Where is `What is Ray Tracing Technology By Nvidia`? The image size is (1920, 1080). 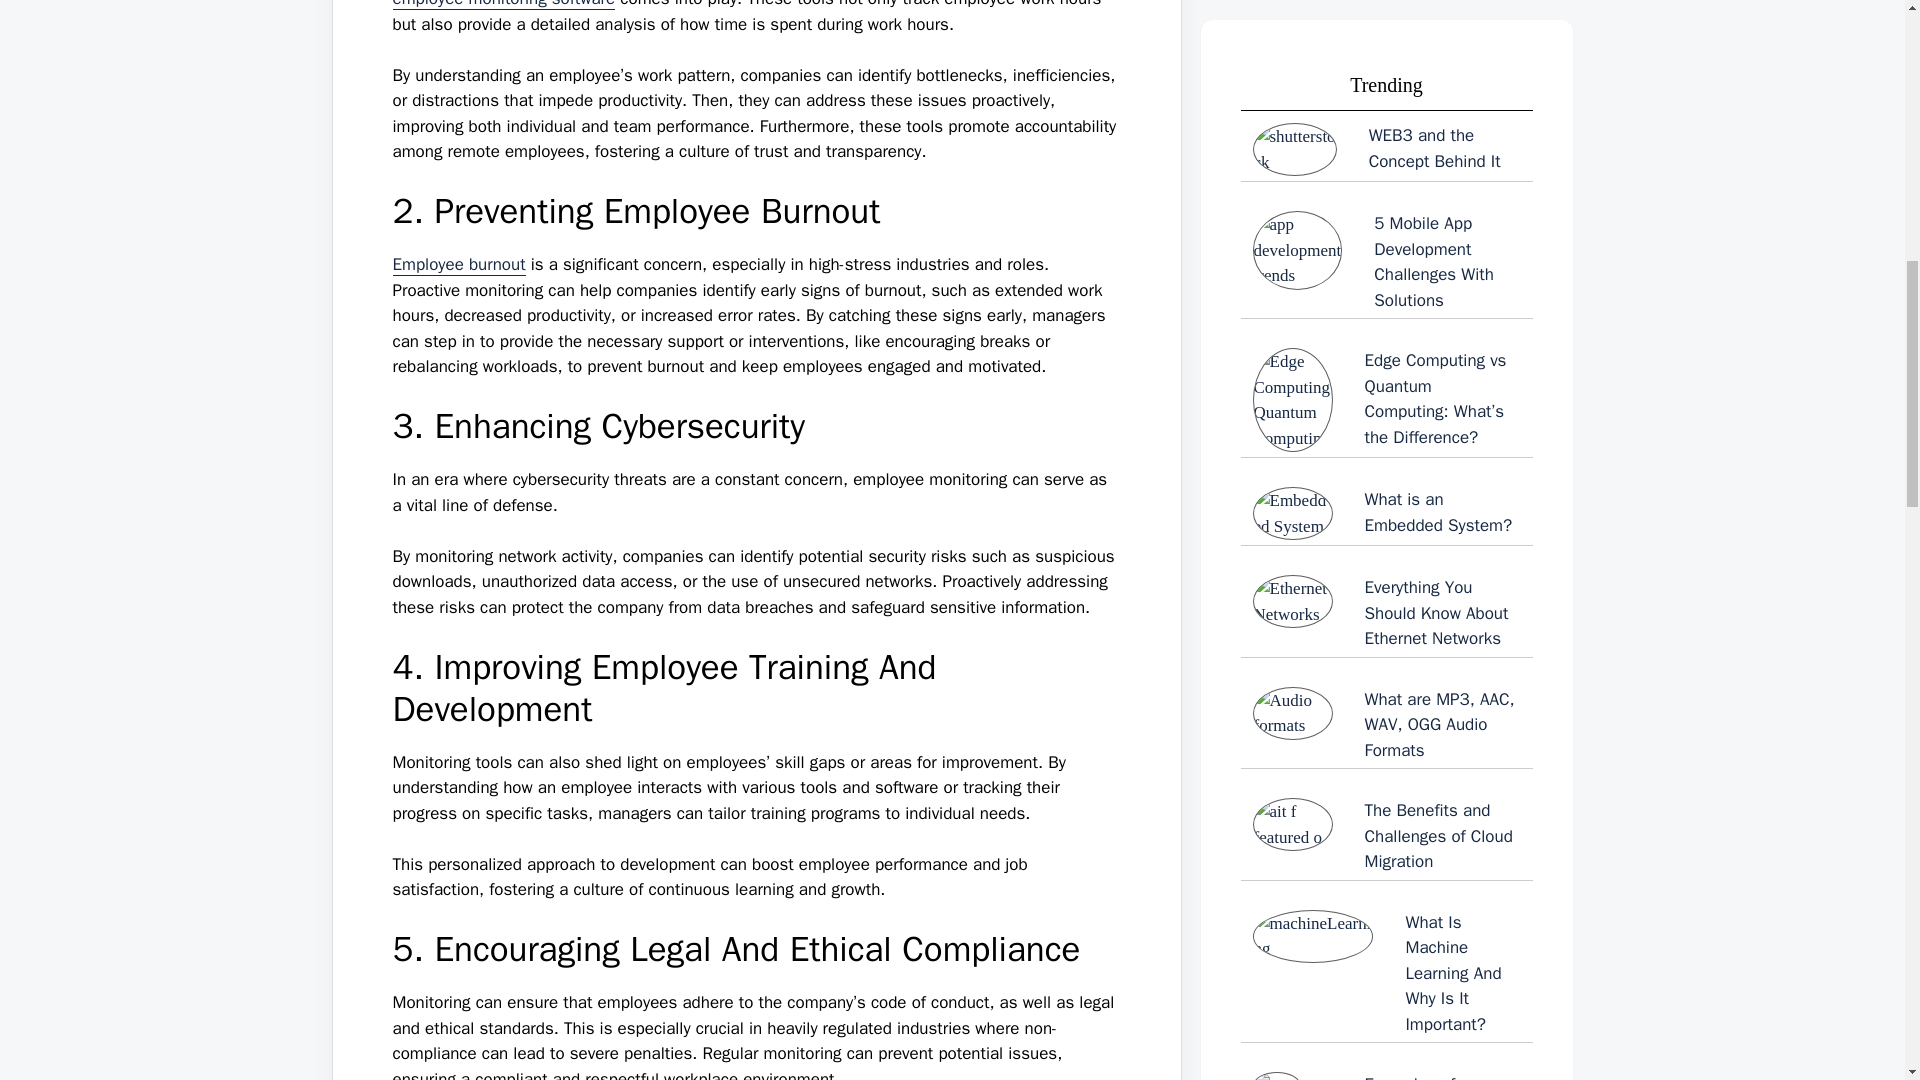
What is Ray Tracing Technology By Nvidia is located at coordinates (1386, 200).